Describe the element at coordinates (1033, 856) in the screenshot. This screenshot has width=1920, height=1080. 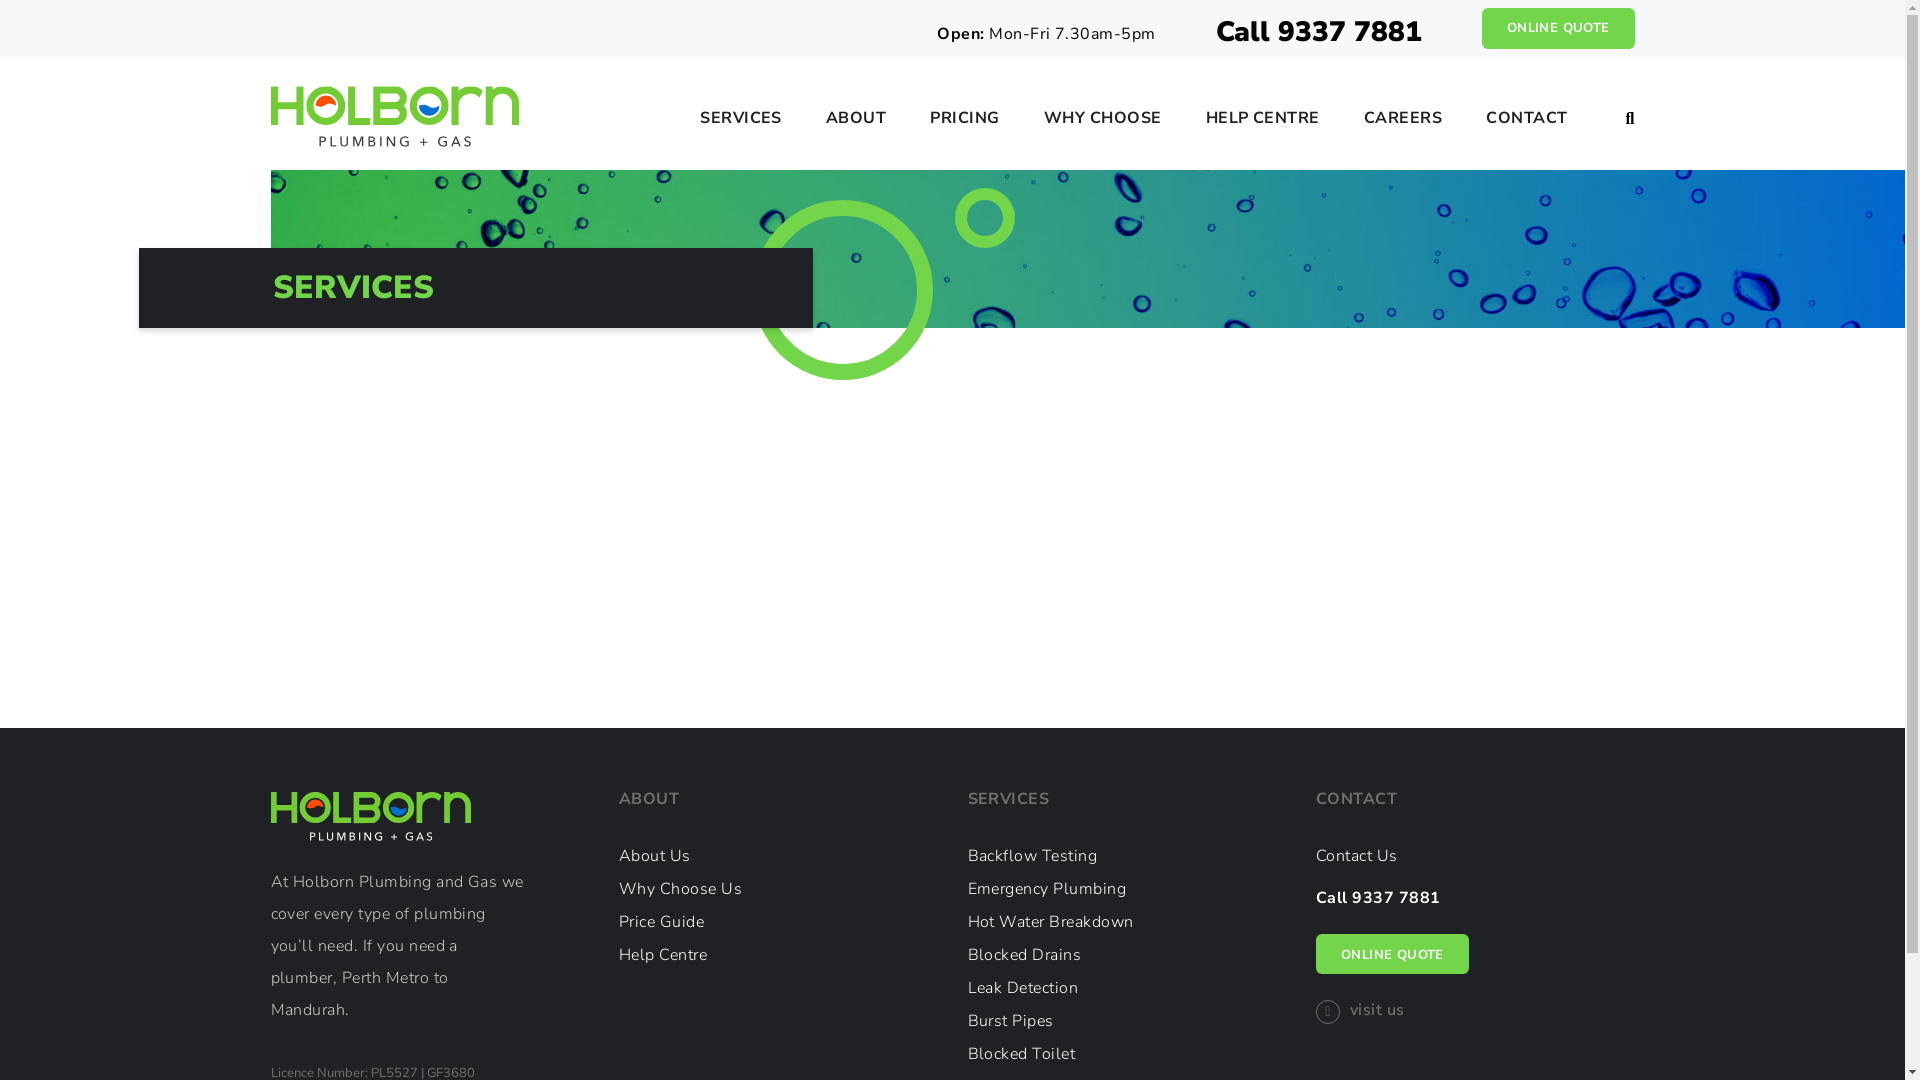
I see `Backflow Testing` at that location.